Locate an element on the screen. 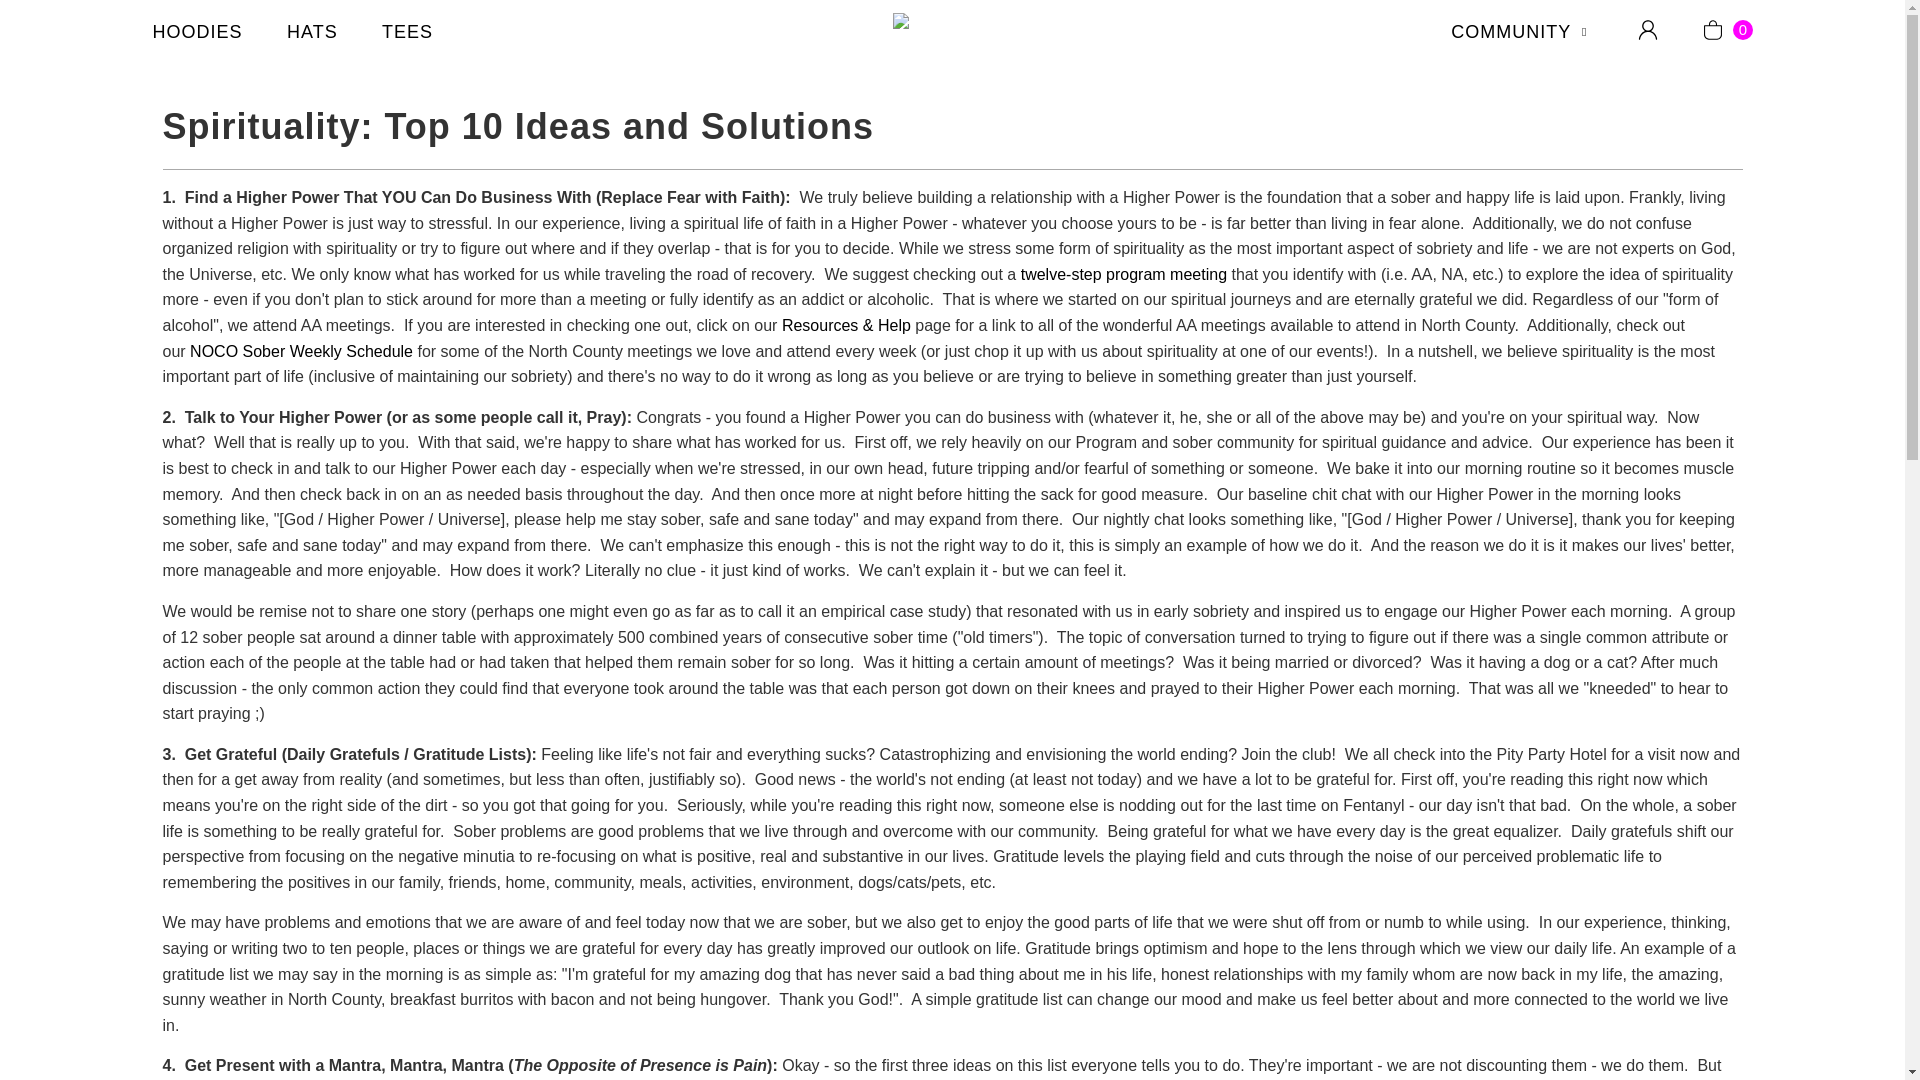 Image resolution: width=1920 pixels, height=1080 pixels. NOCO Sober Weekly Schedule is located at coordinates (301, 351).